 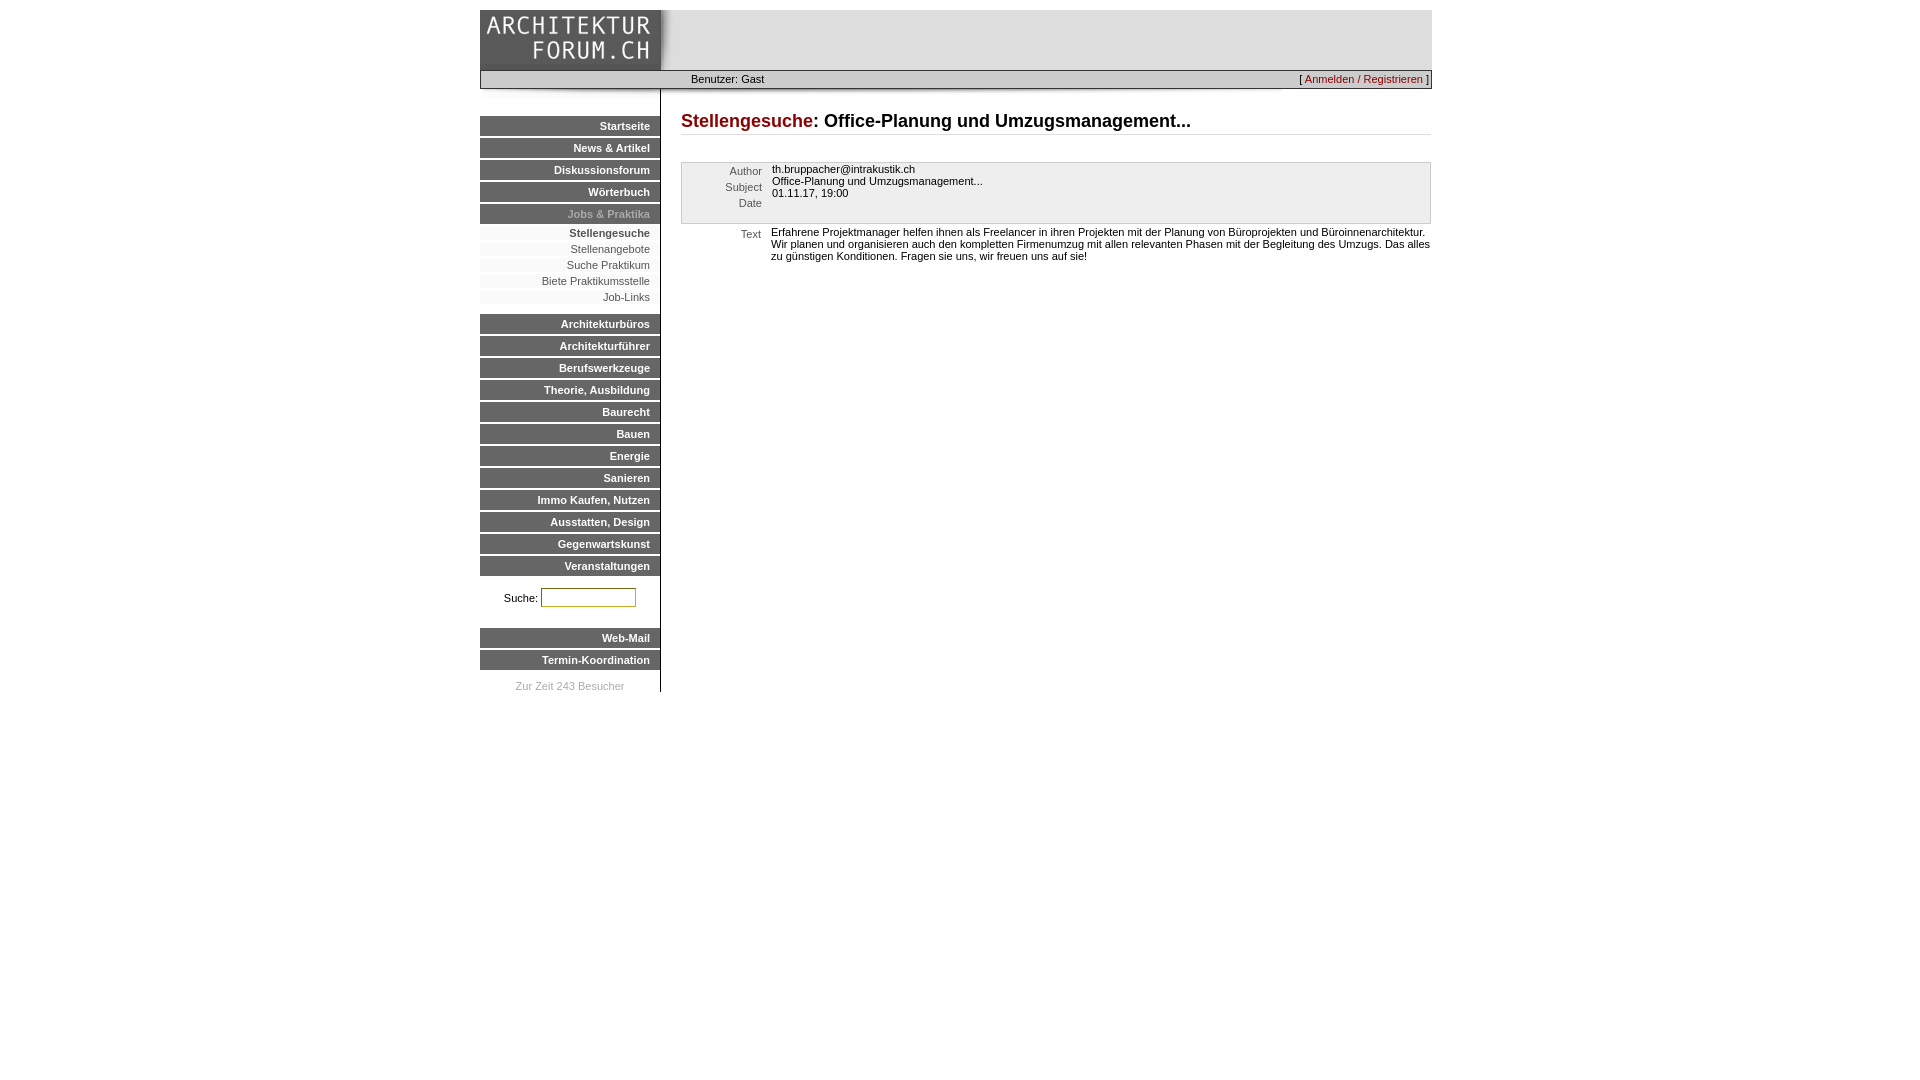 What do you see at coordinates (570, 566) in the screenshot?
I see `Veranstaltungen` at bounding box center [570, 566].